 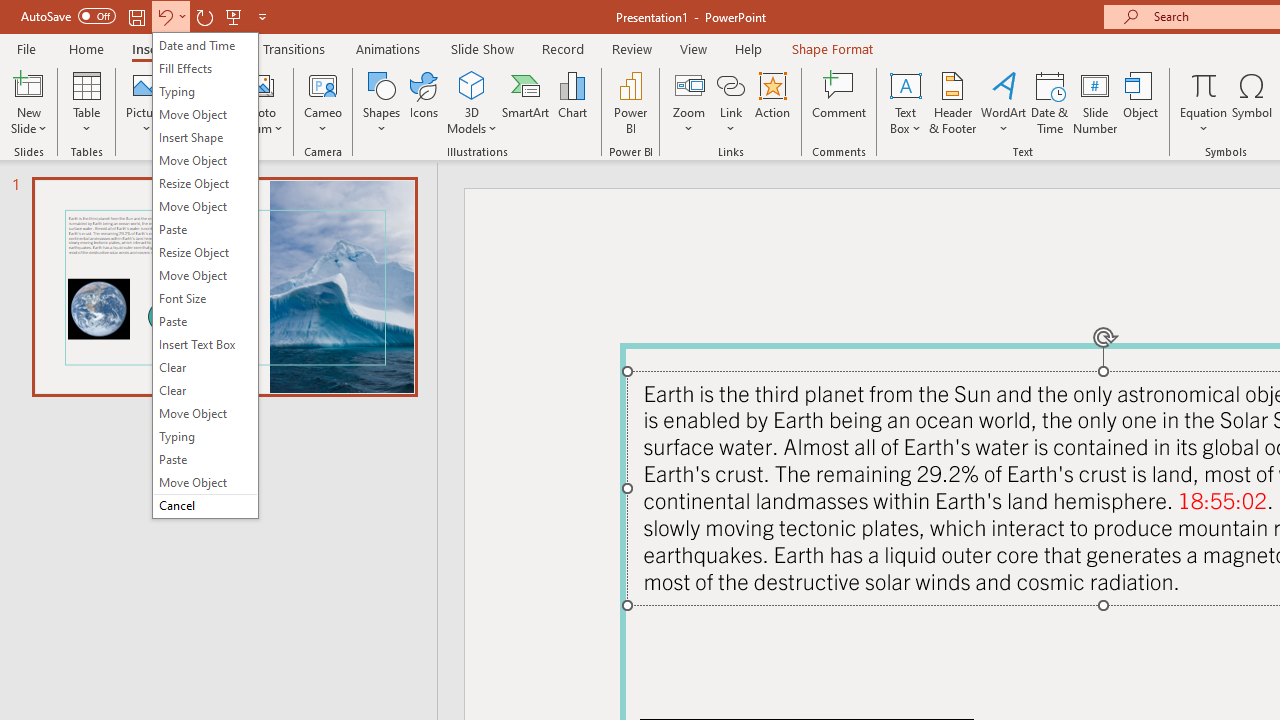 I want to click on Header & Footer..., so click(x=952, y=102).